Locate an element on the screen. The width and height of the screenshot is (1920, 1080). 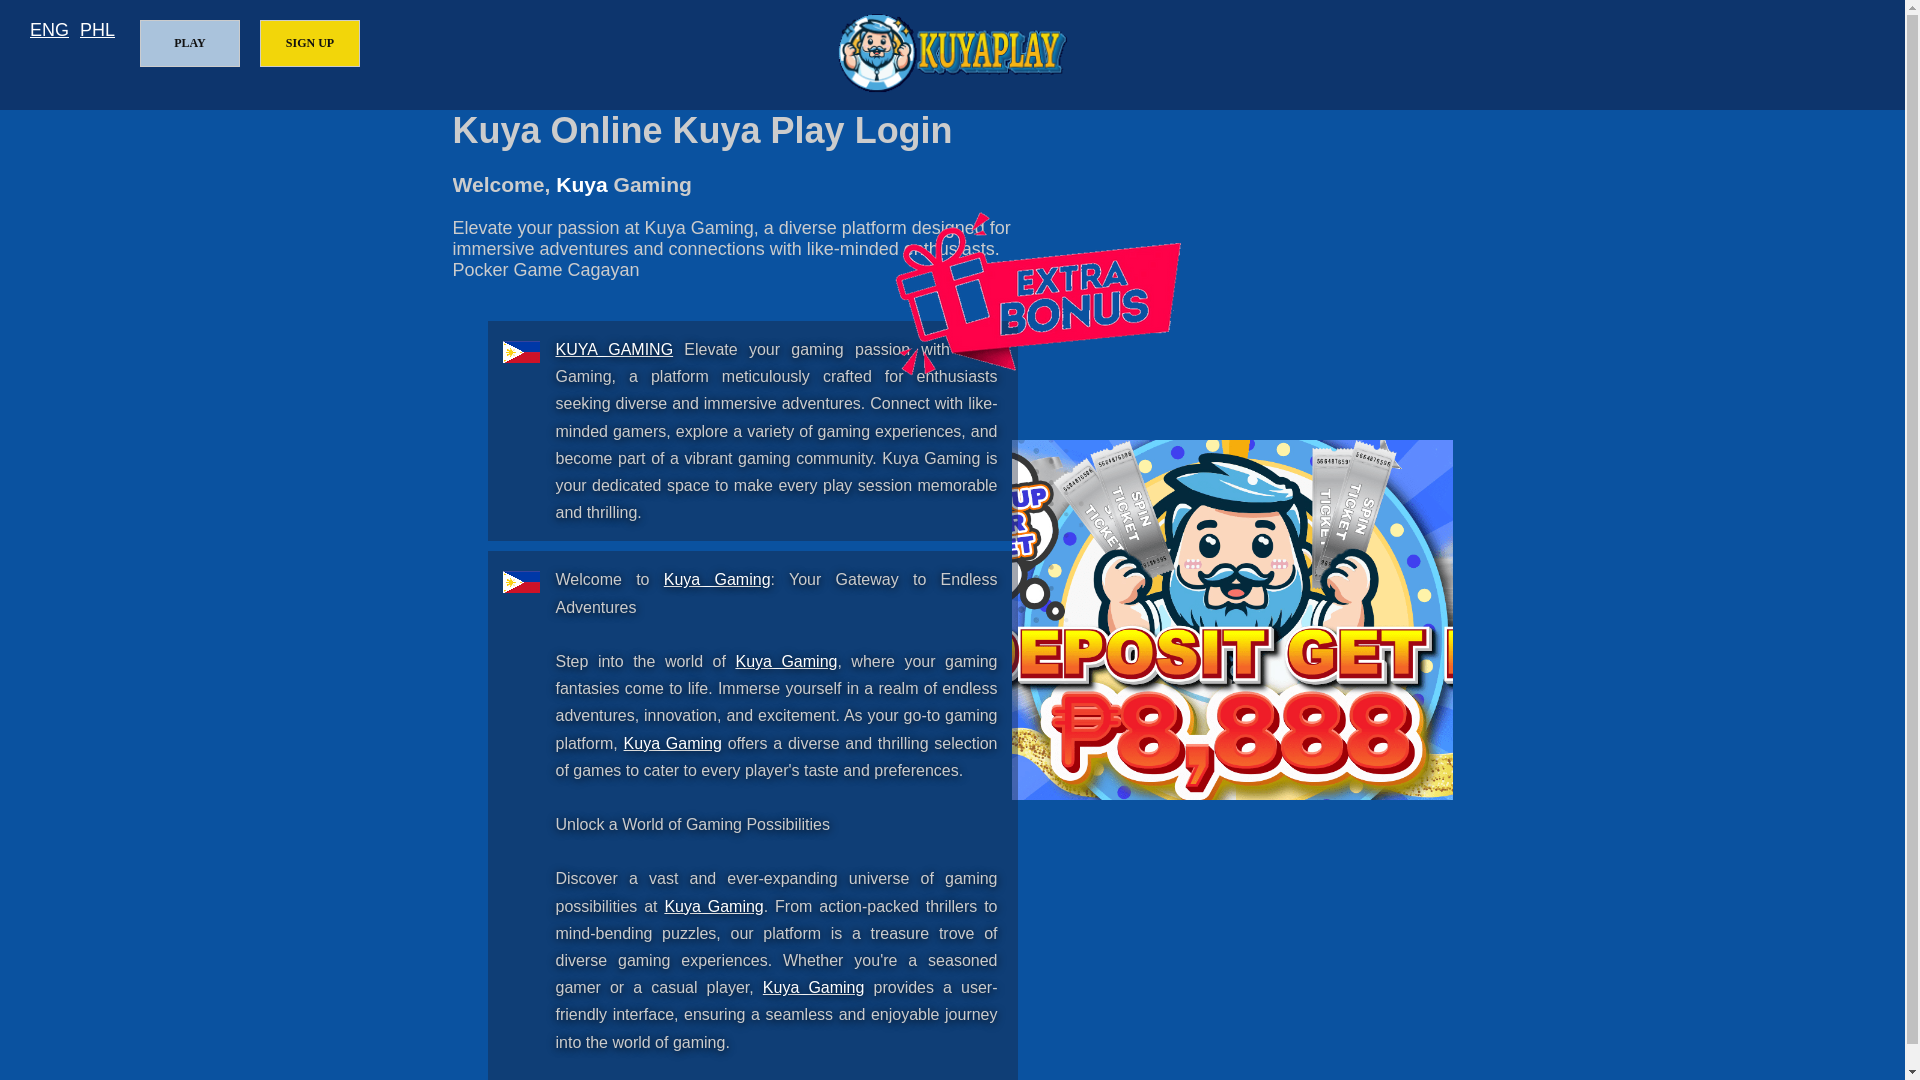
Kuya Gaming - Kuya Gaming is located at coordinates (713, 906).